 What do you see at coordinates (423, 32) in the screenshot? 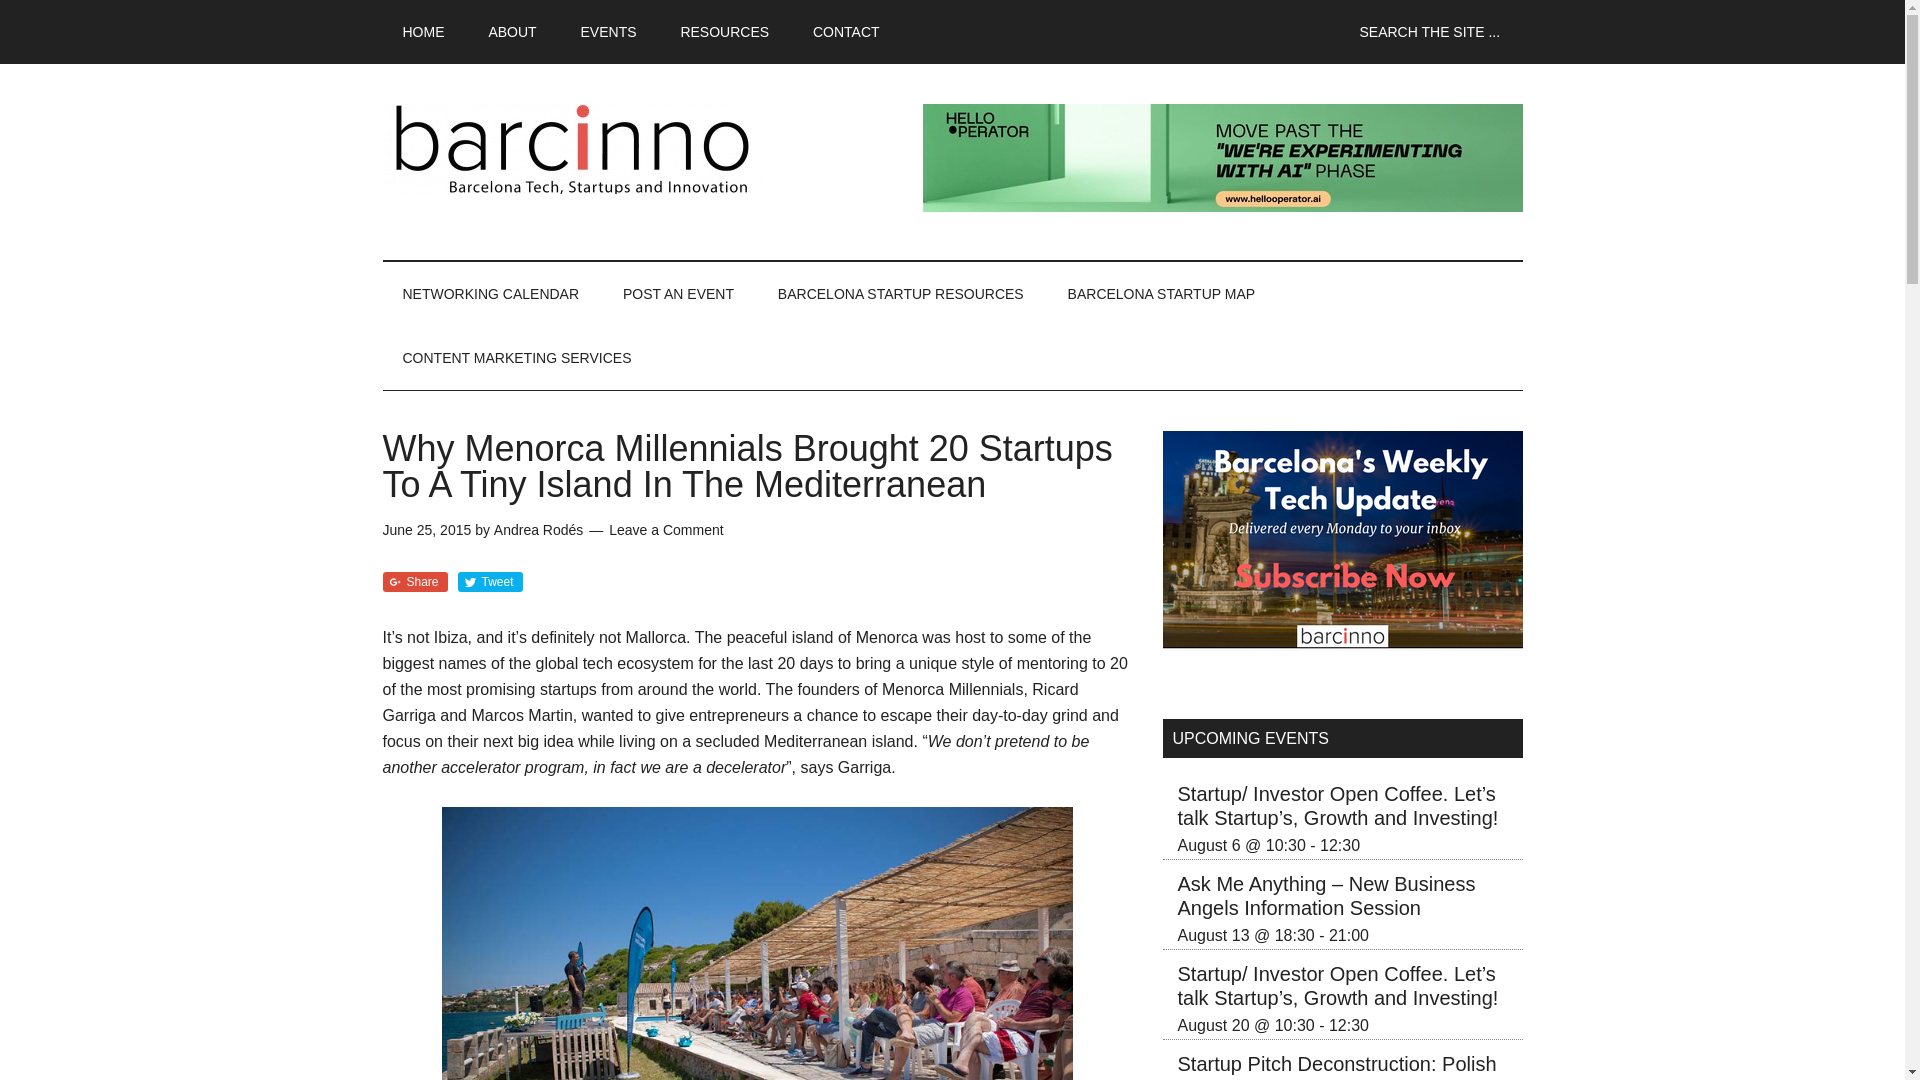
I see `HOME` at bounding box center [423, 32].